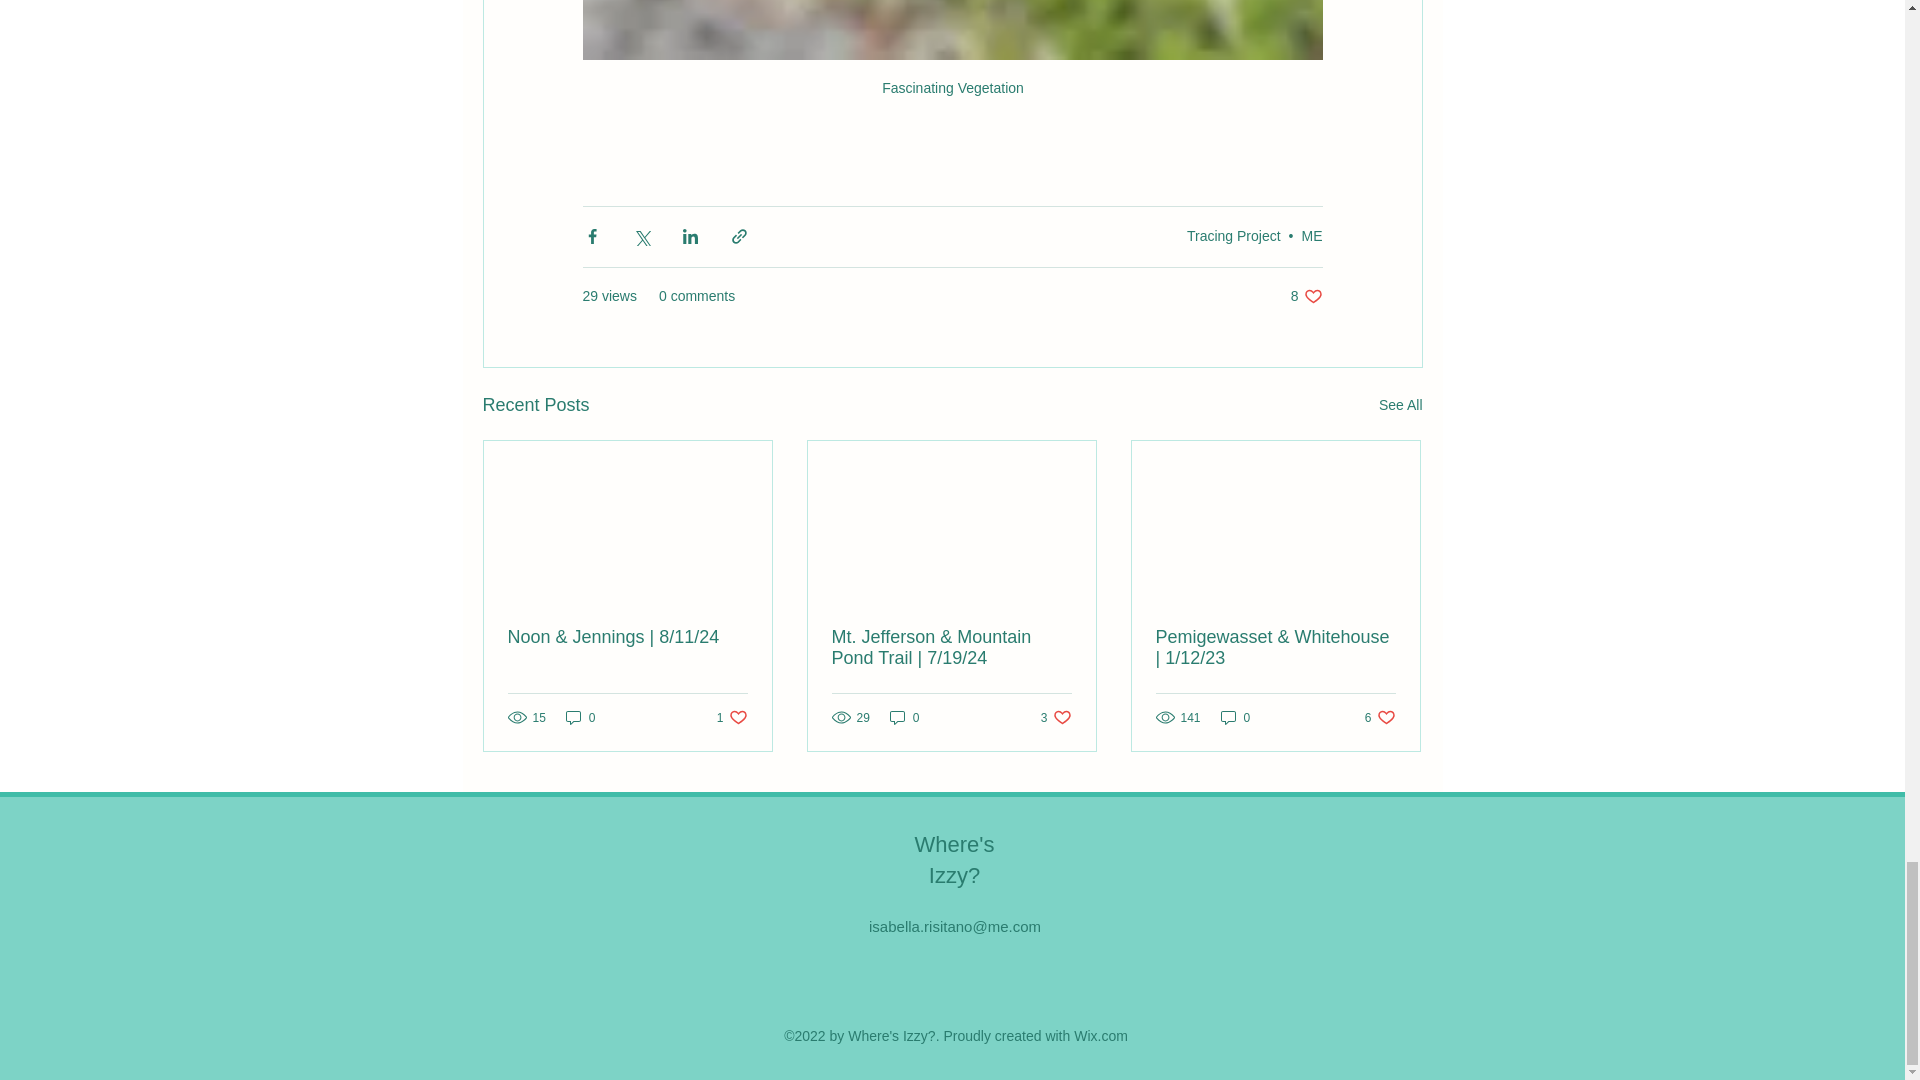 This screenshot has width=1920, height=1080. I want to click on Tracing Project, so click(1236, 717).